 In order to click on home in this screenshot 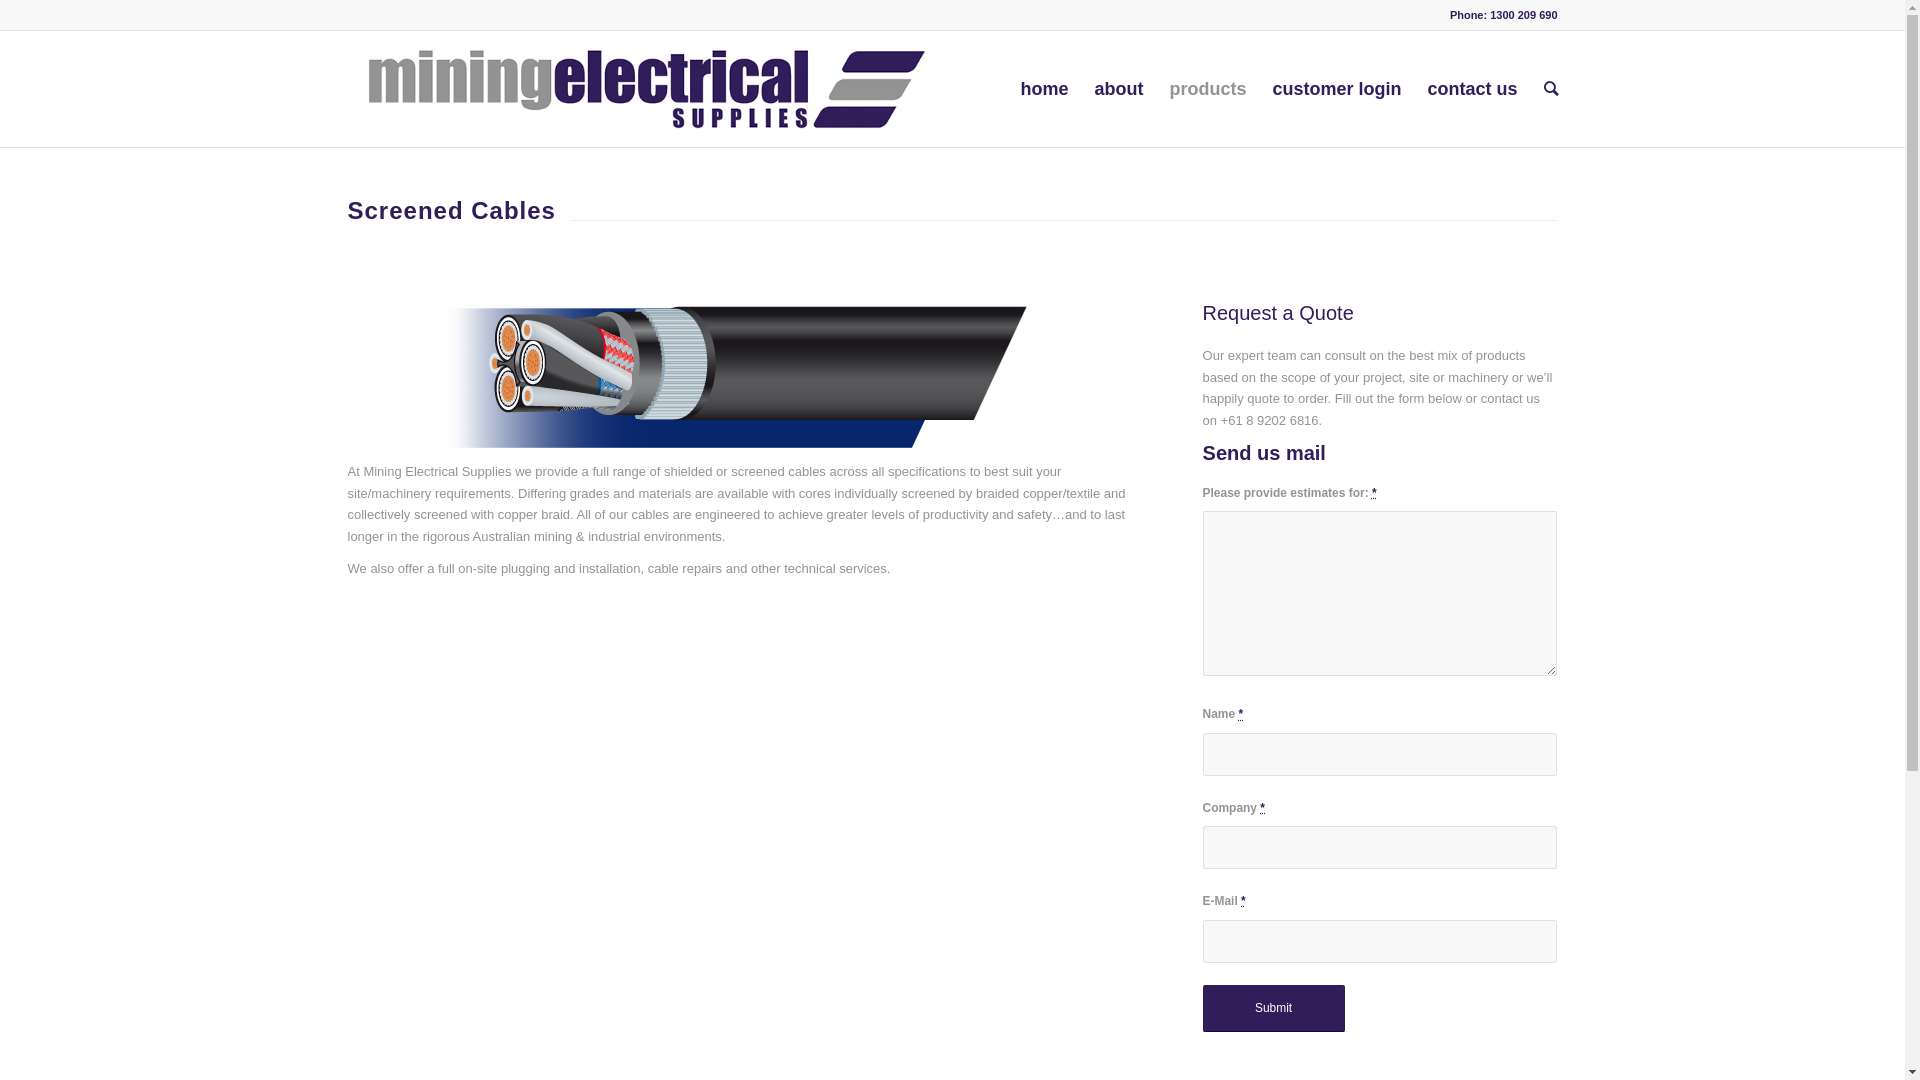, I will do `click(1044, 89)`.